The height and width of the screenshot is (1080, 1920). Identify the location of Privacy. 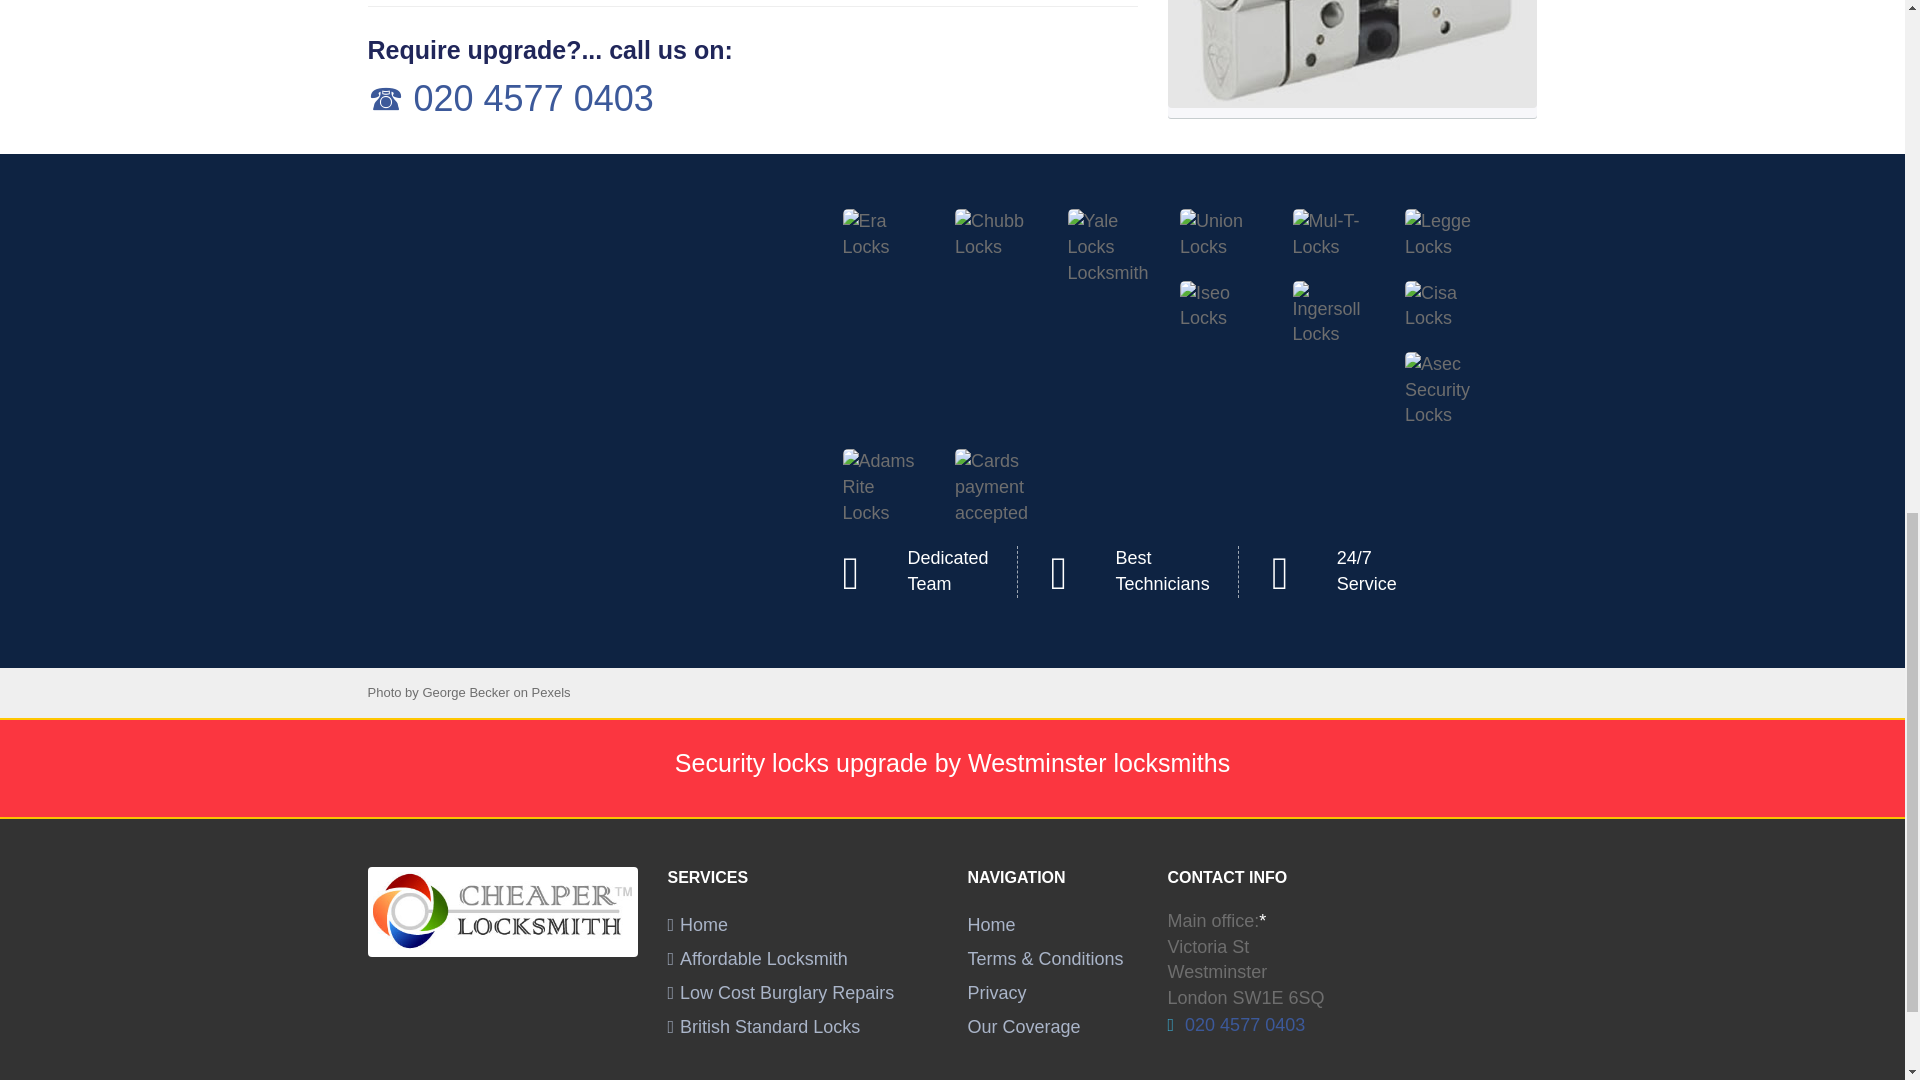
(997, 992).